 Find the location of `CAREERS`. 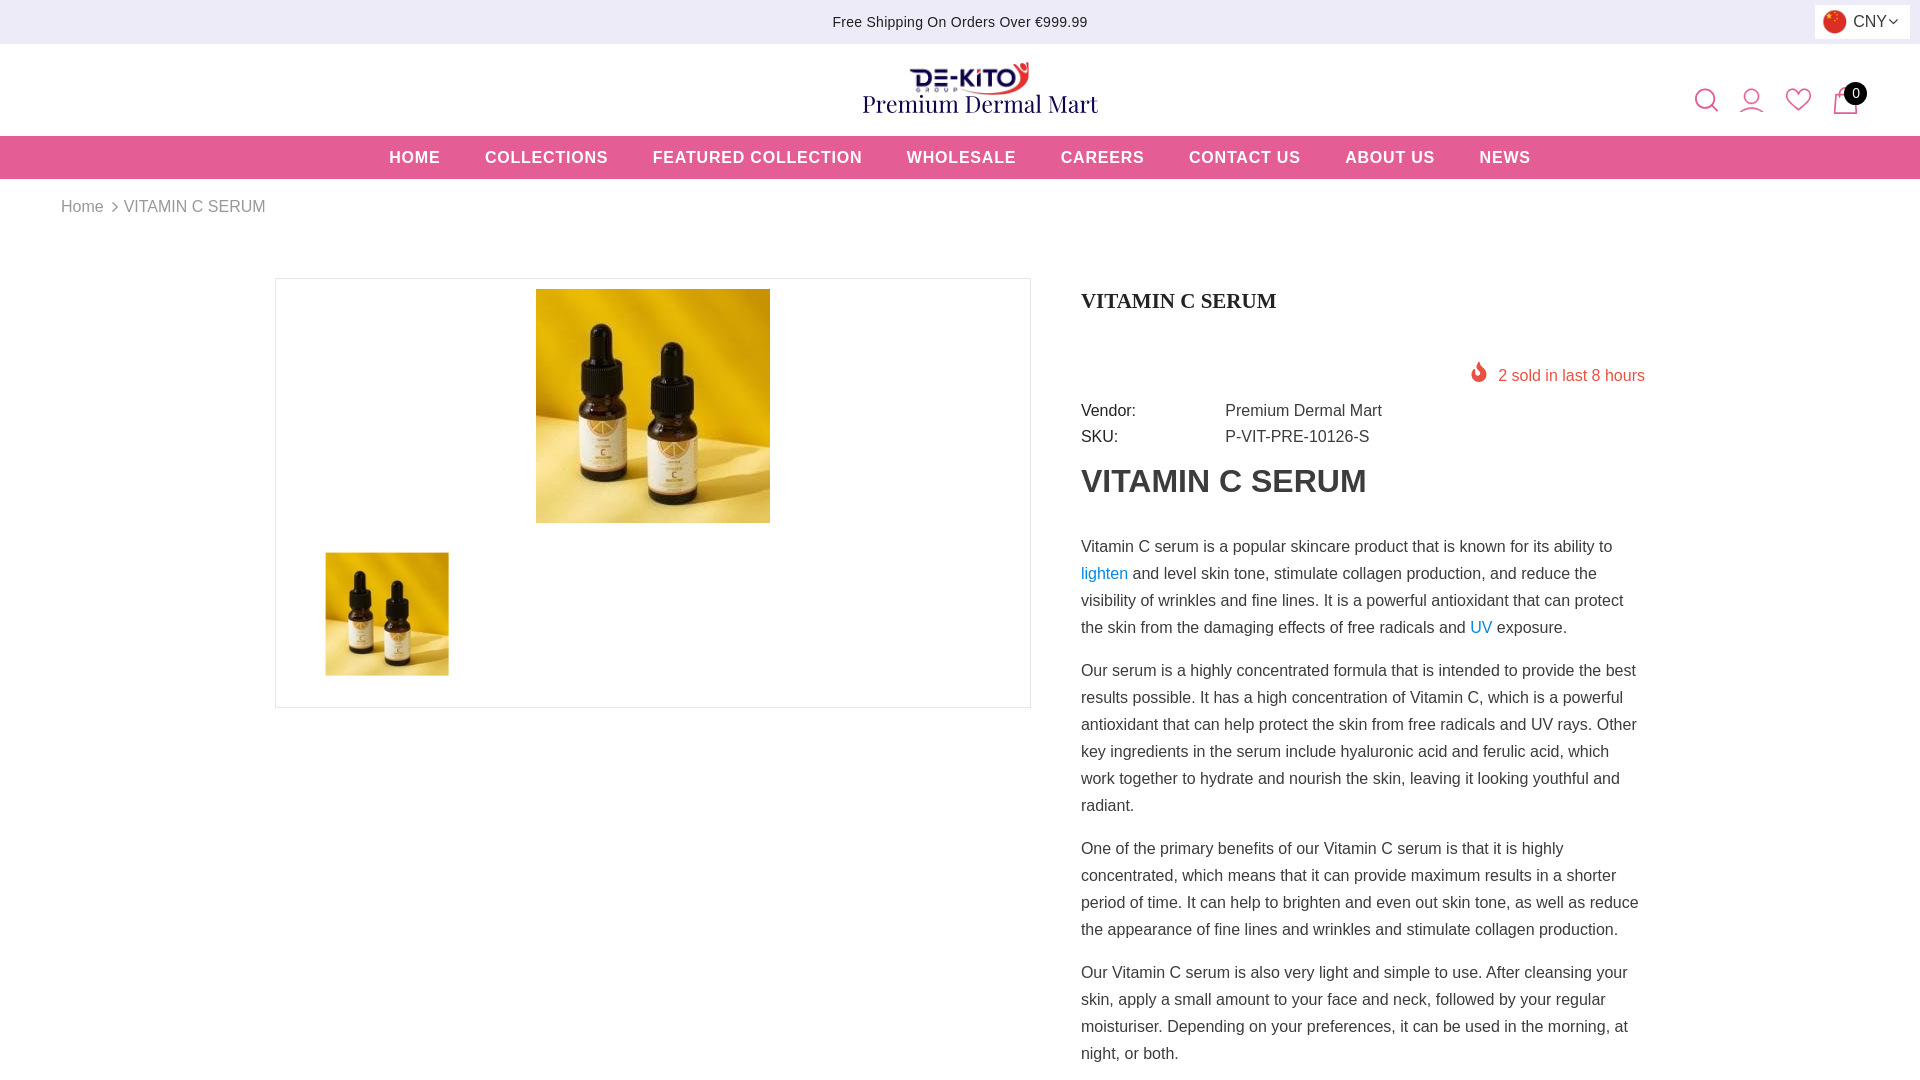

CAREERS is located at coordinates (1102, 158).